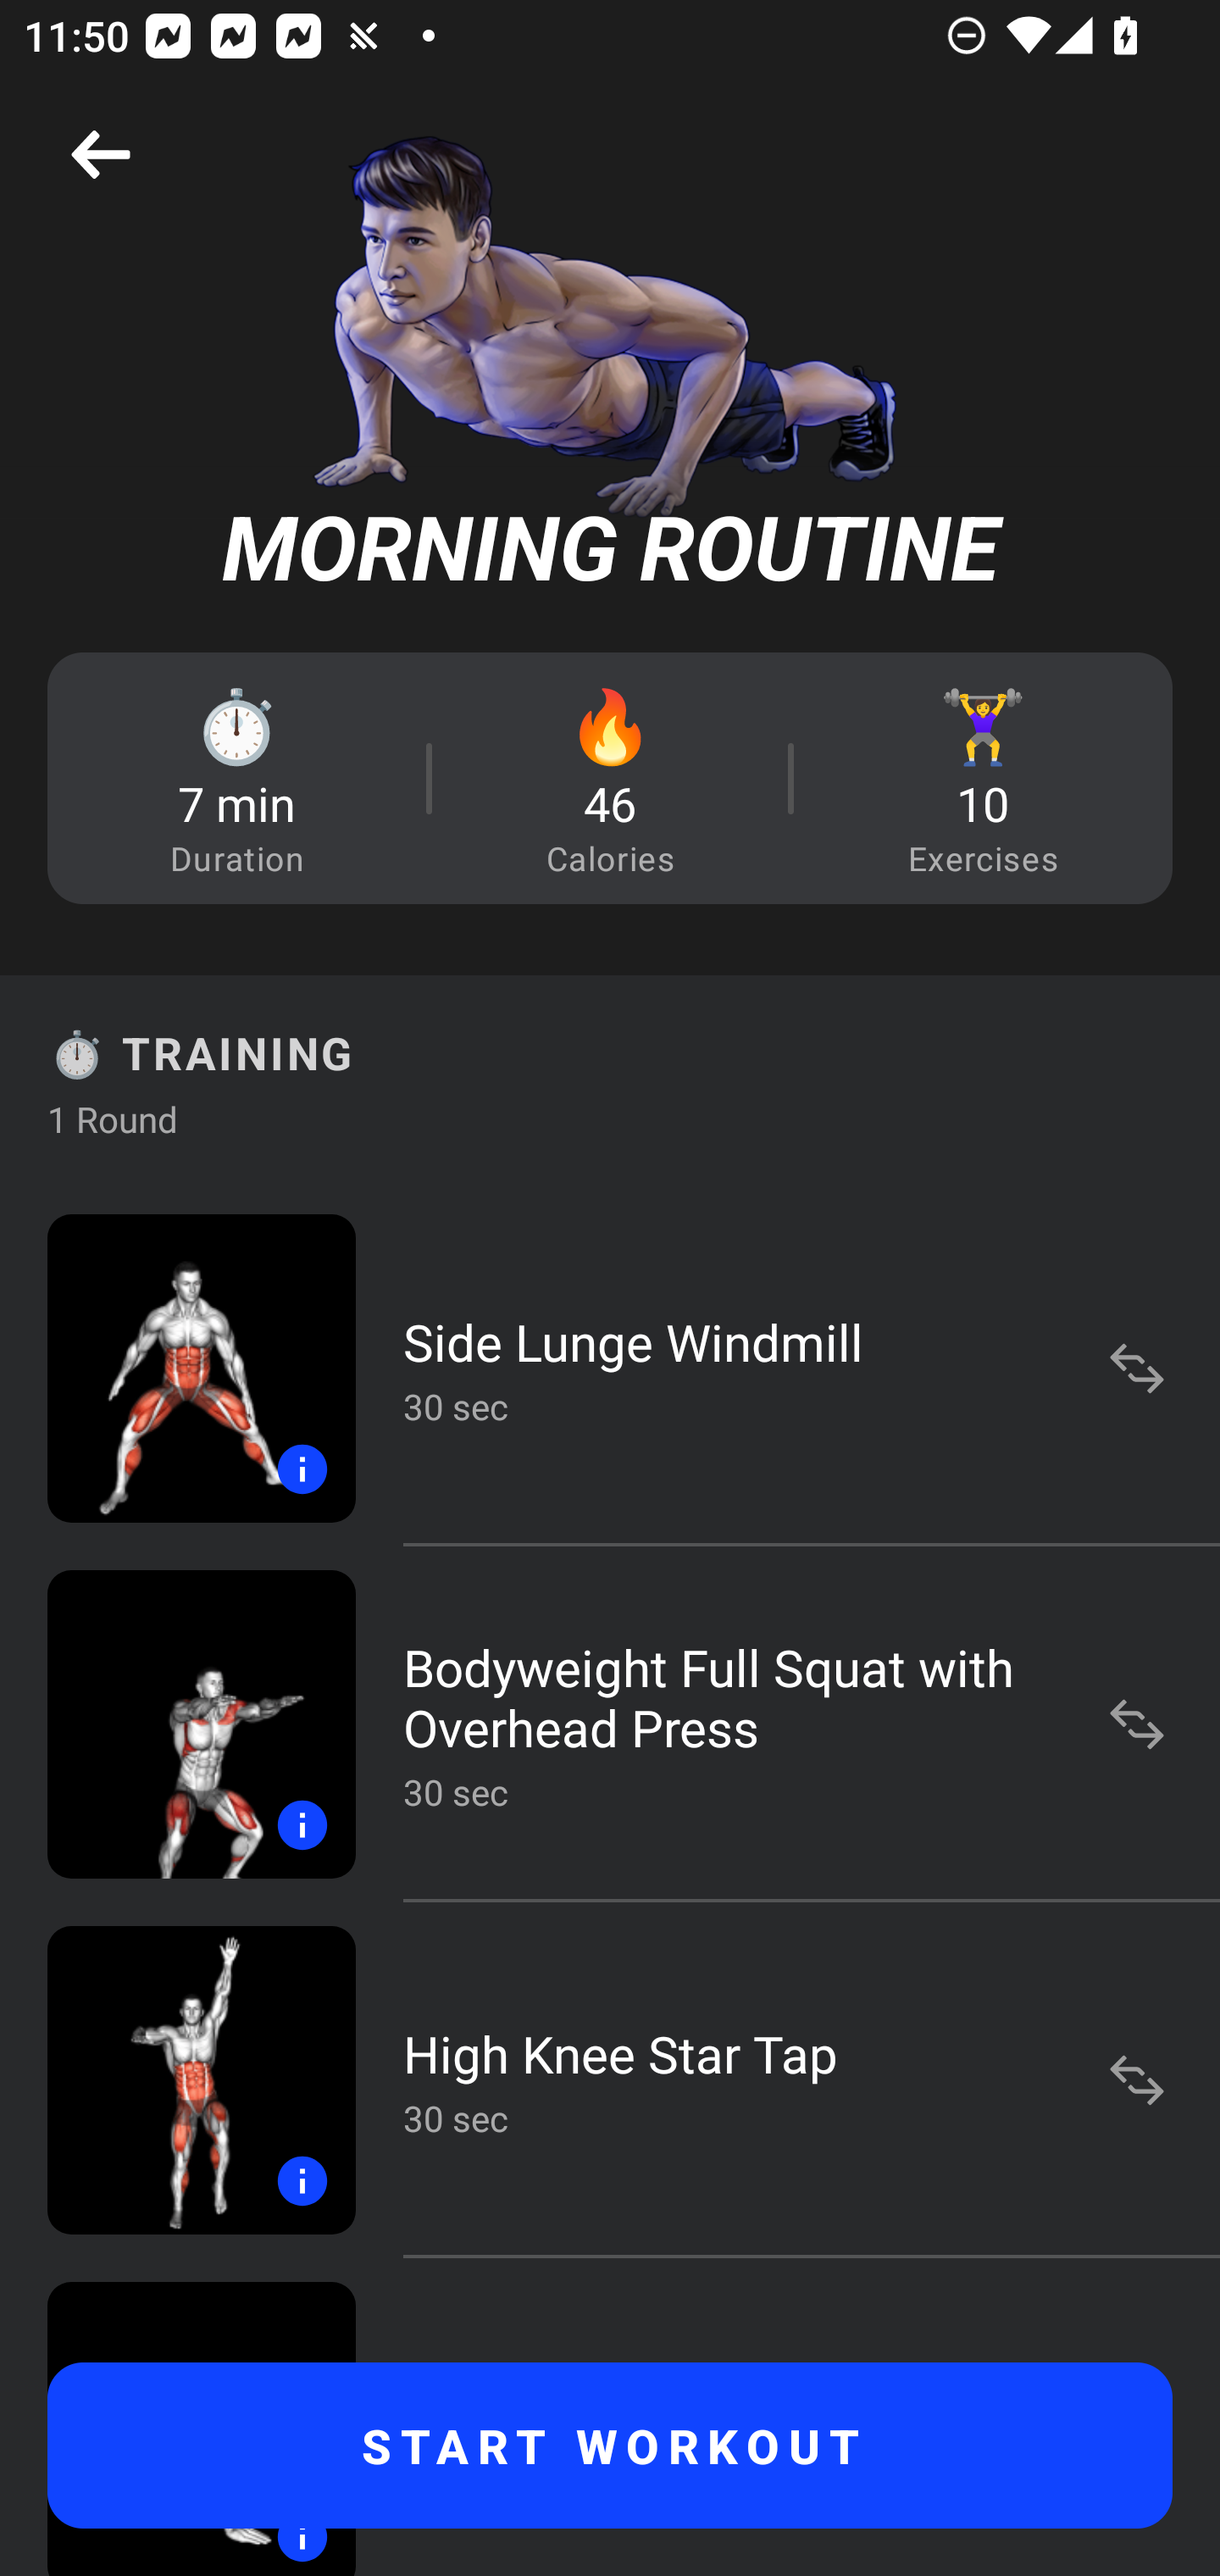 The width and height of the screenshot is (1220, 2576). I want to click on Bodyweight Full Squat with Overhead Press 30 sec, so click(610, 1724).